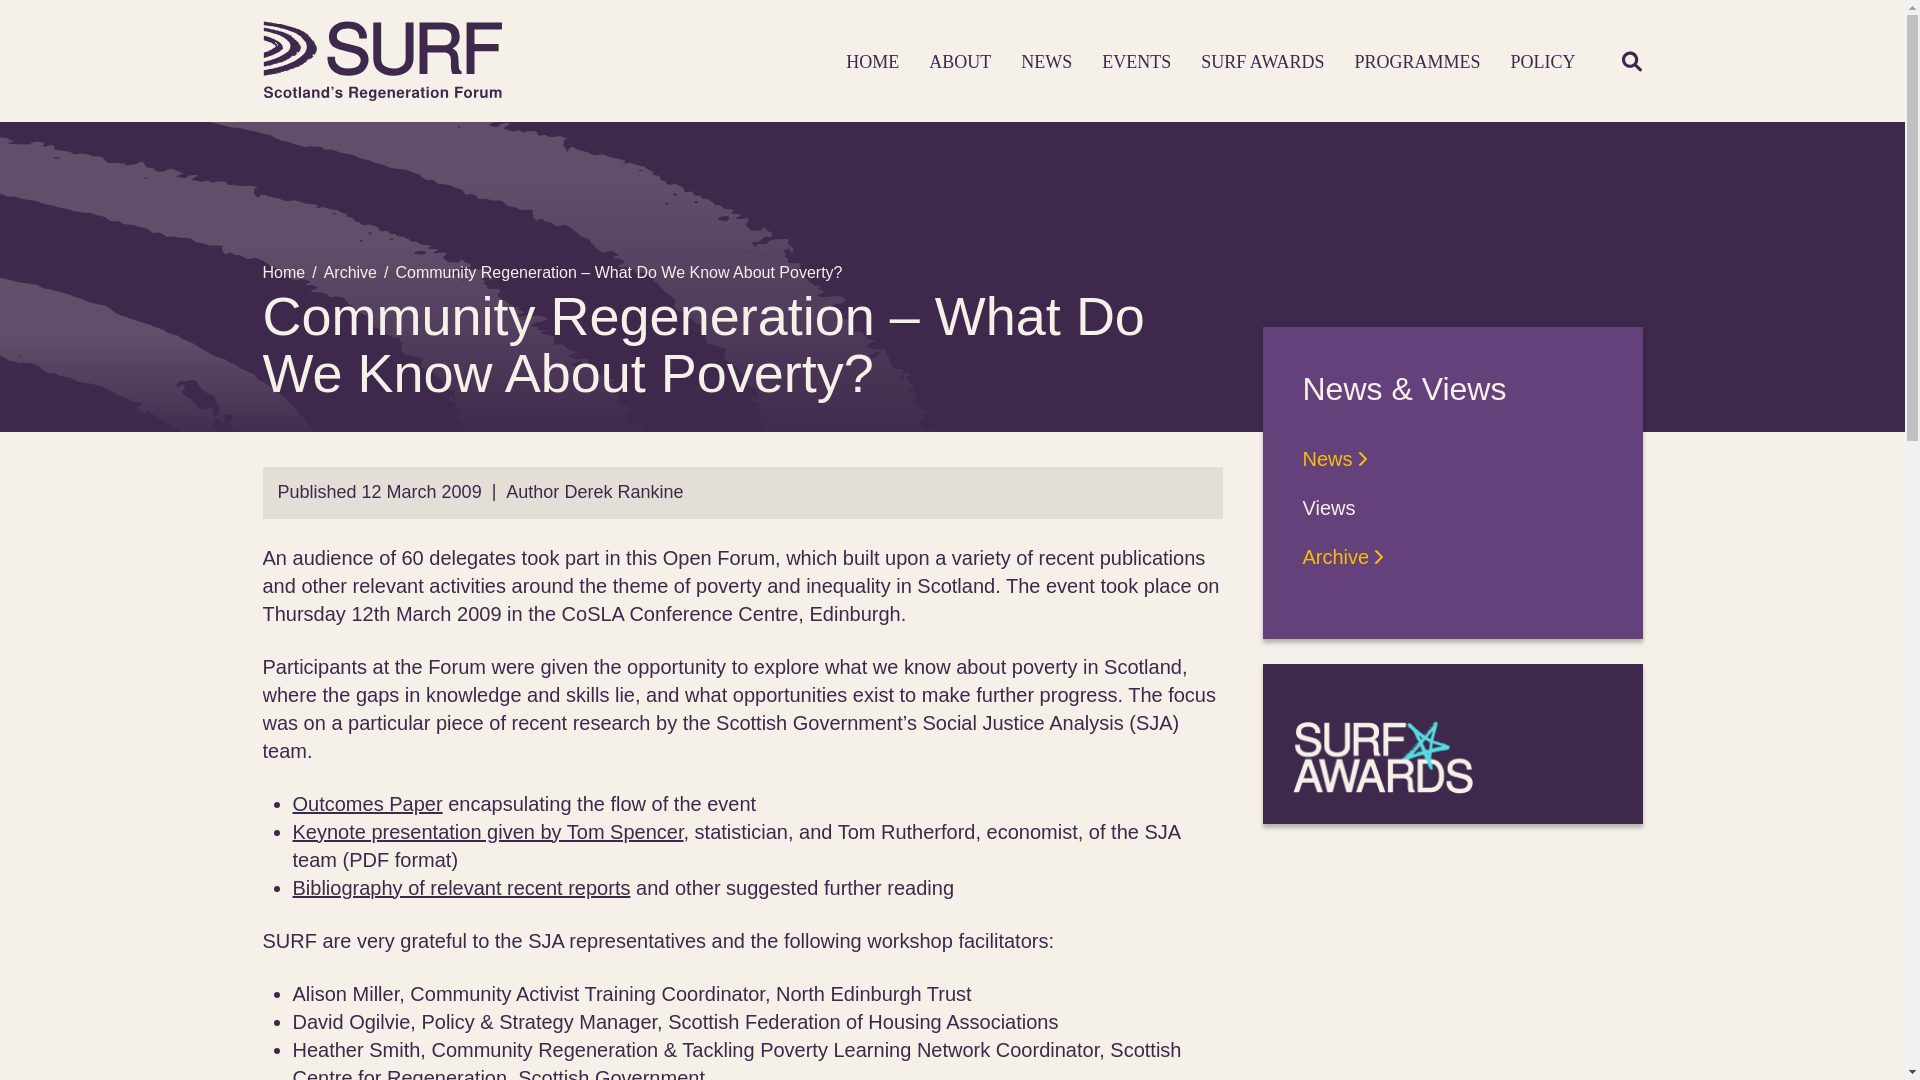  Describe the element at coordinates (460, 887) in the screenshot. I see `Bibliography of relevant recent reports` at that location.